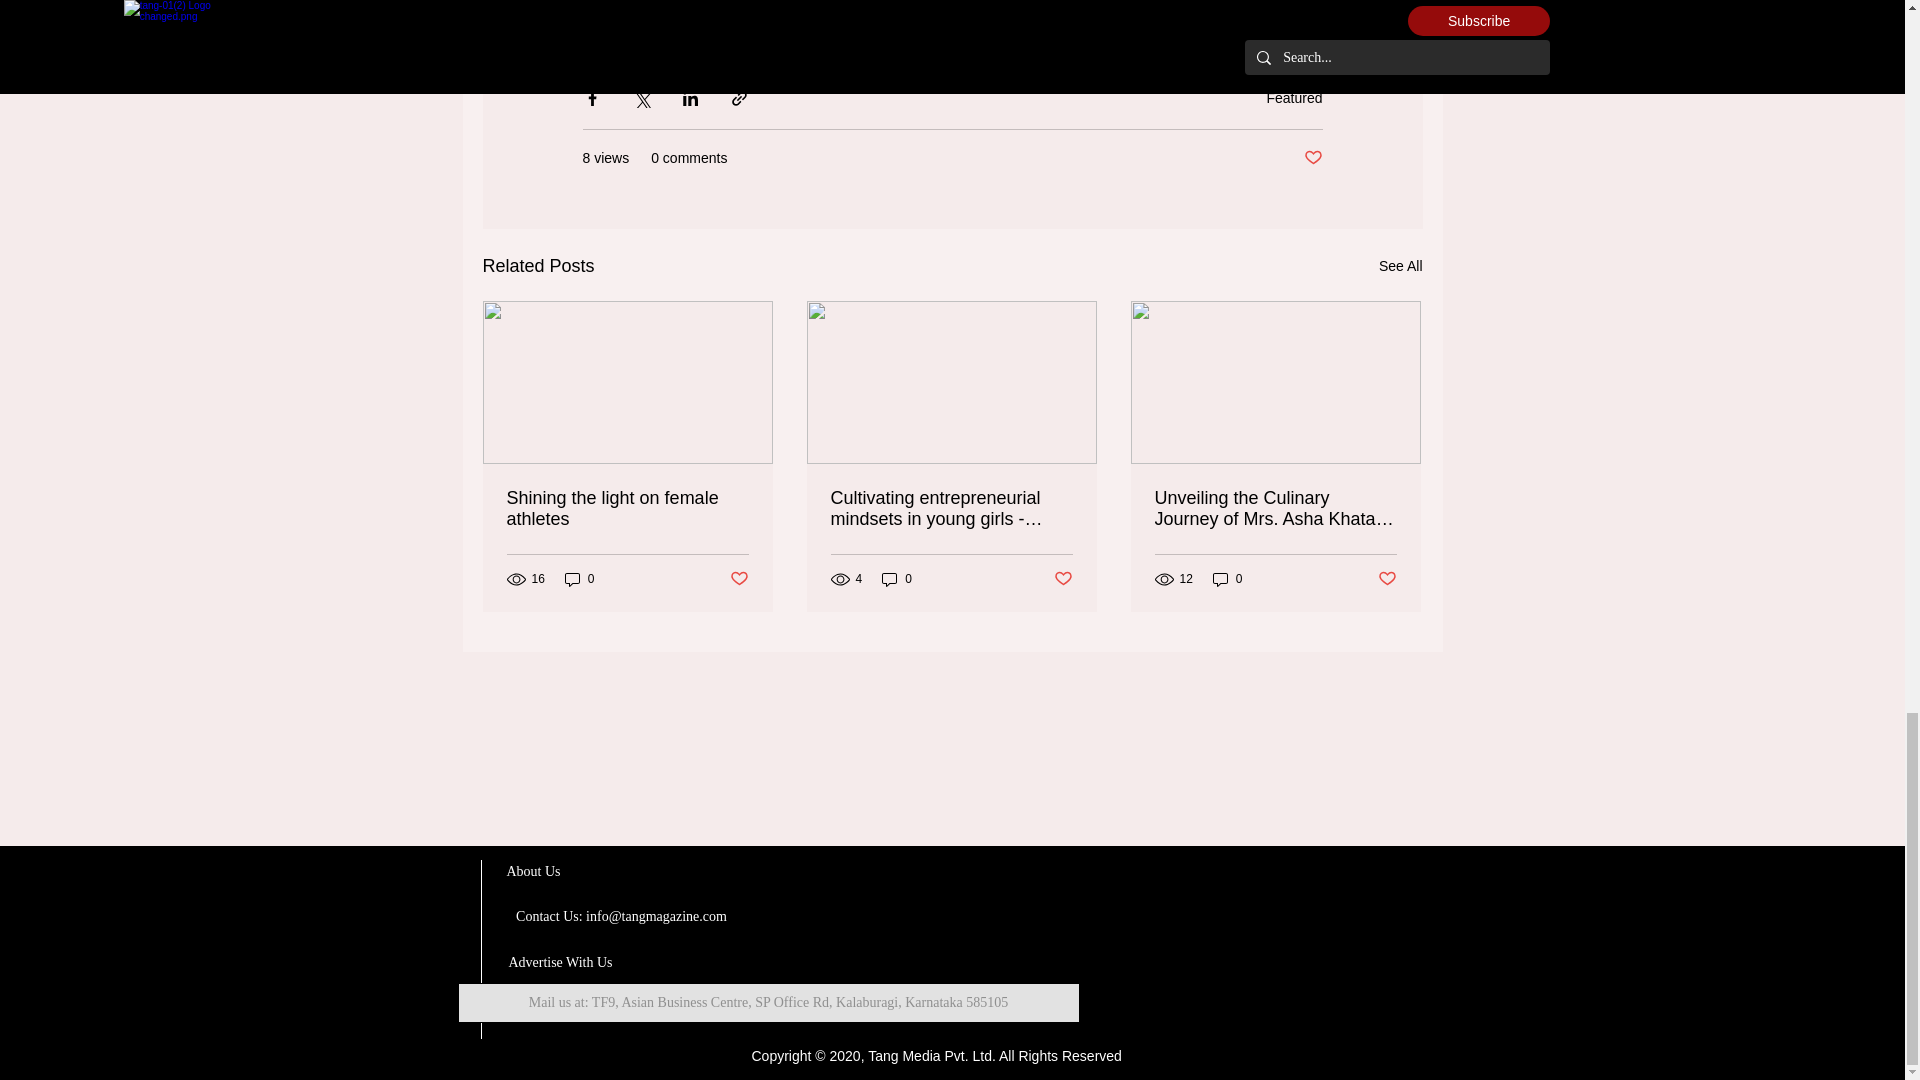  I want to click on Post not marked as liked, so click(1388, 579).